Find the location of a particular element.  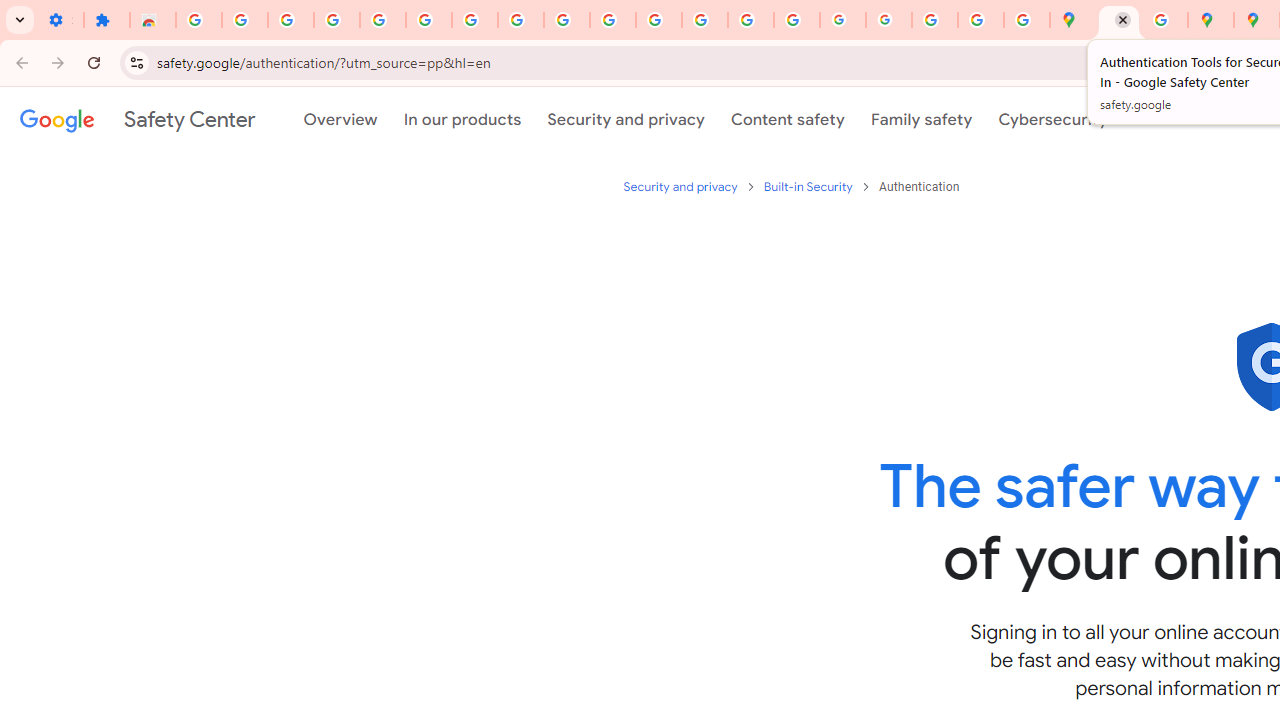

Safety Center is located at coordinates (137, 119).